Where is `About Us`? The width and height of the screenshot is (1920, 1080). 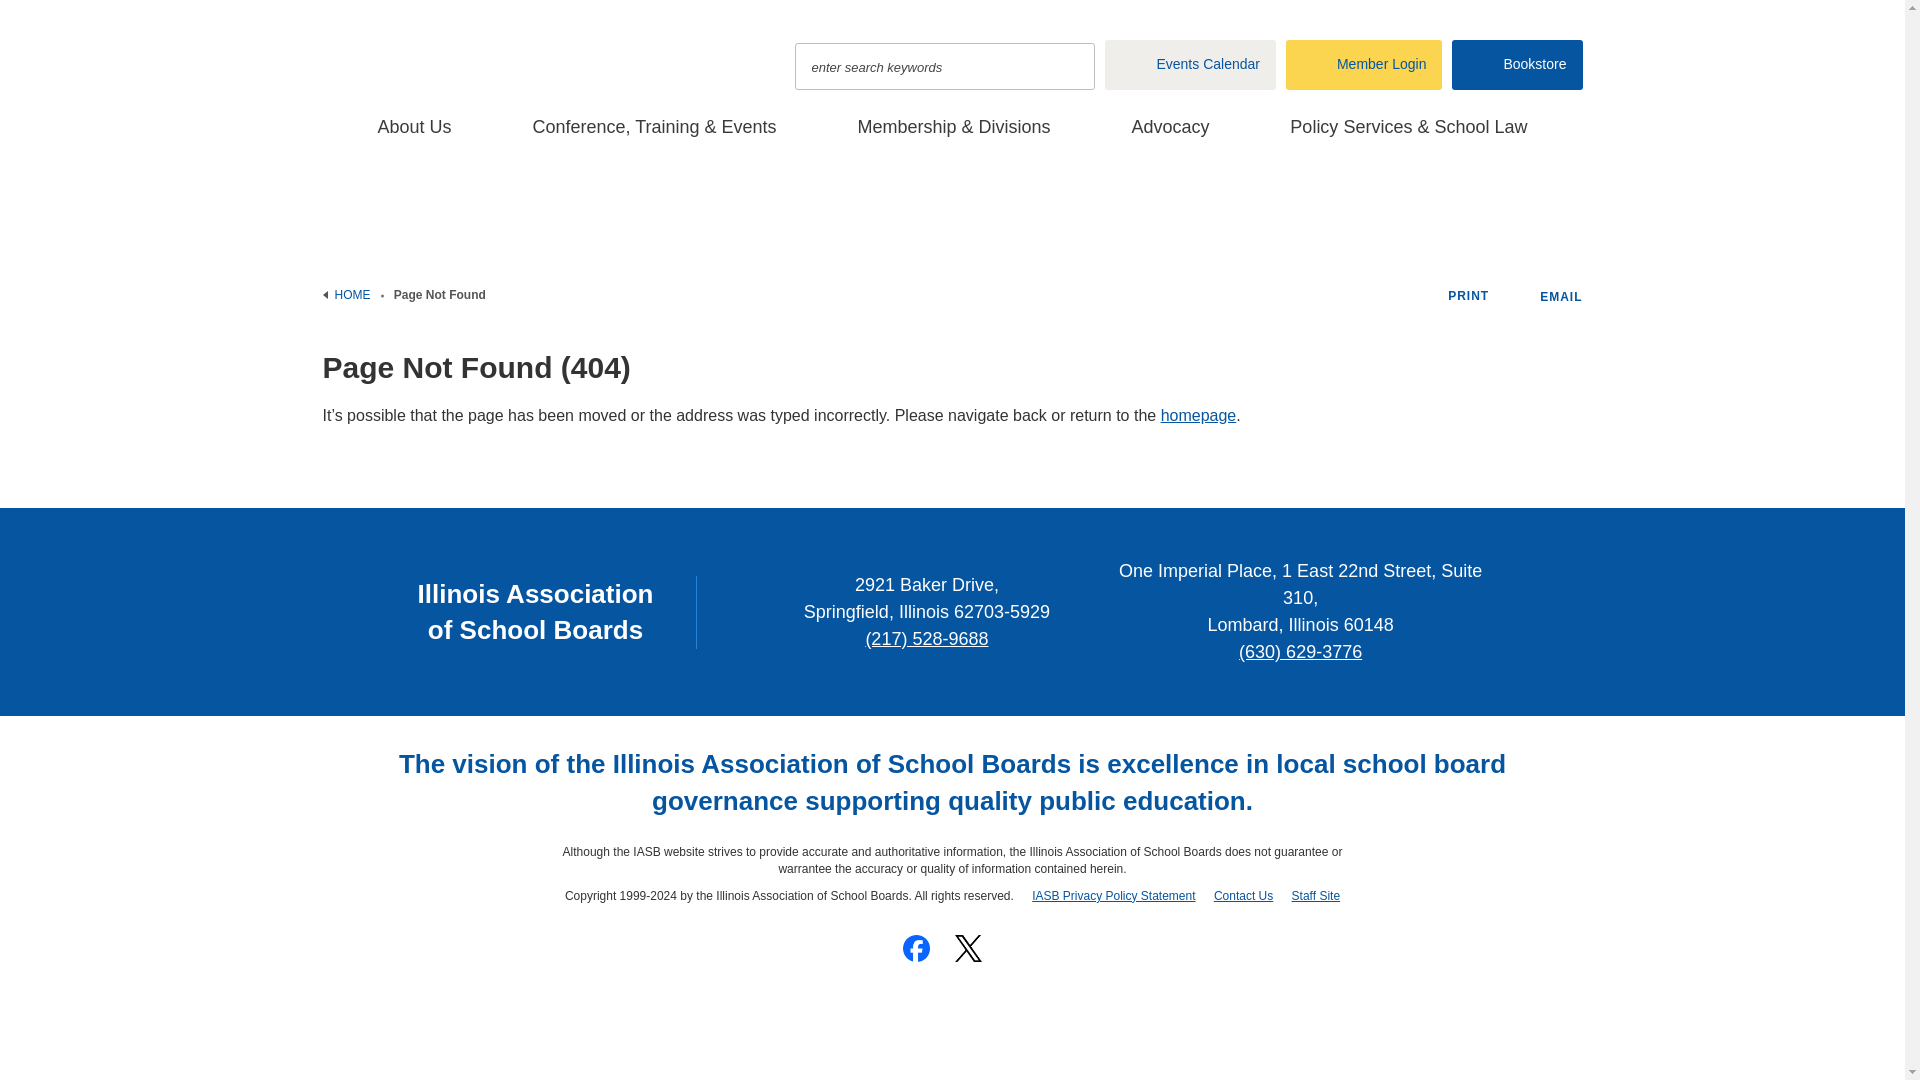 About Us is located at coordinates (415, 136).